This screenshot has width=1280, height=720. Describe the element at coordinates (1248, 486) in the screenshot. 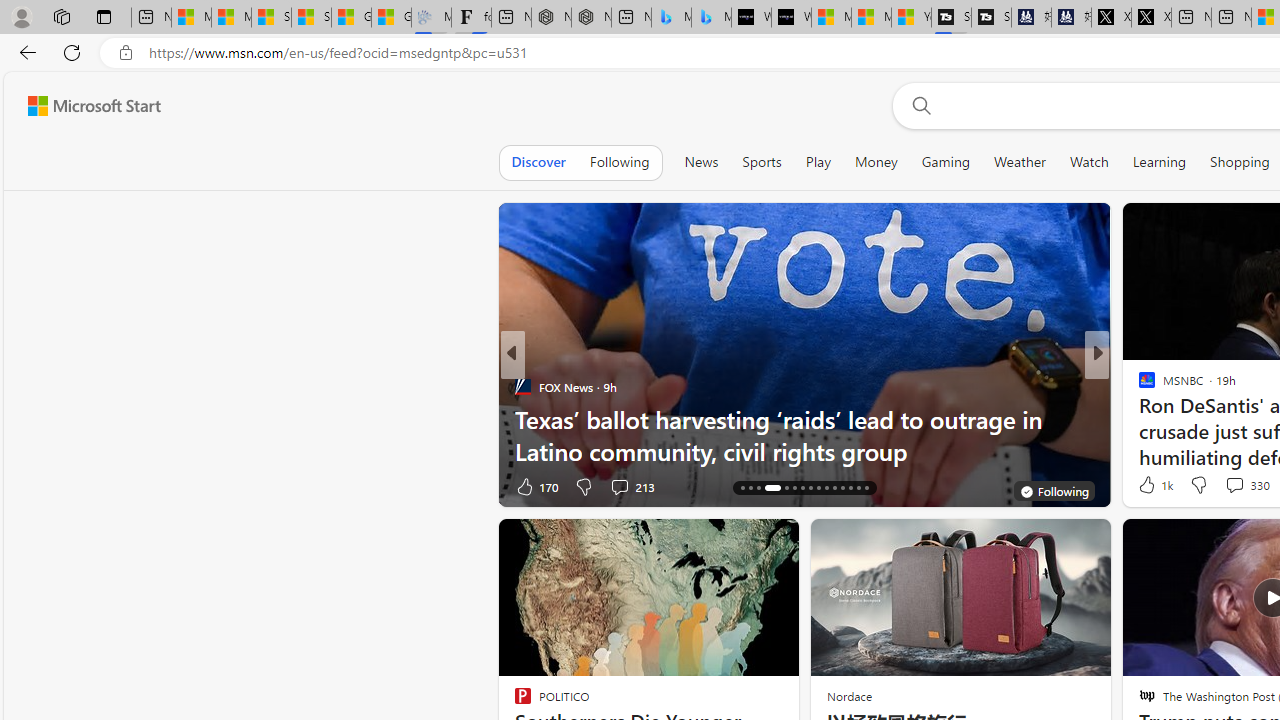

I see `View comments 266 Comment` at that location.